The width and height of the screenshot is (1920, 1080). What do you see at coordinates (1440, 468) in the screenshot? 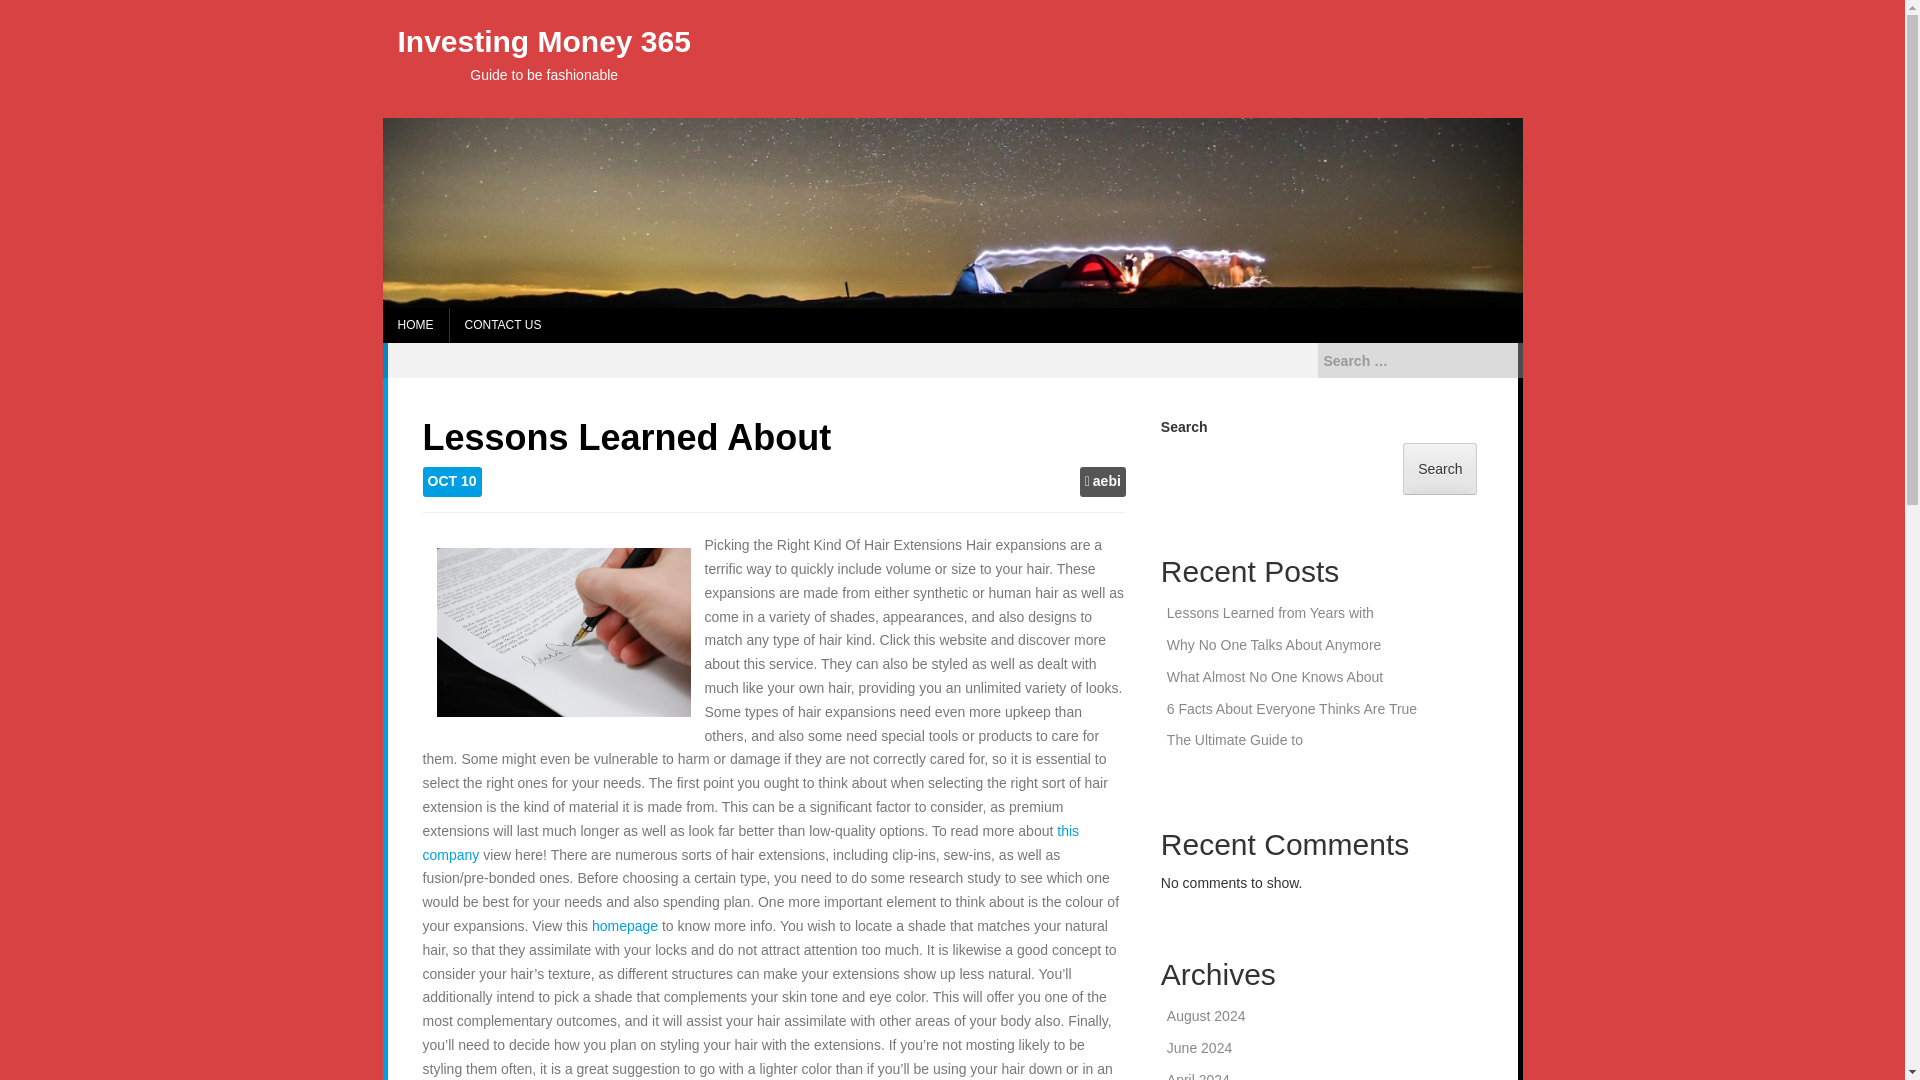
I see `Search` at bounding box center [1440, 468].